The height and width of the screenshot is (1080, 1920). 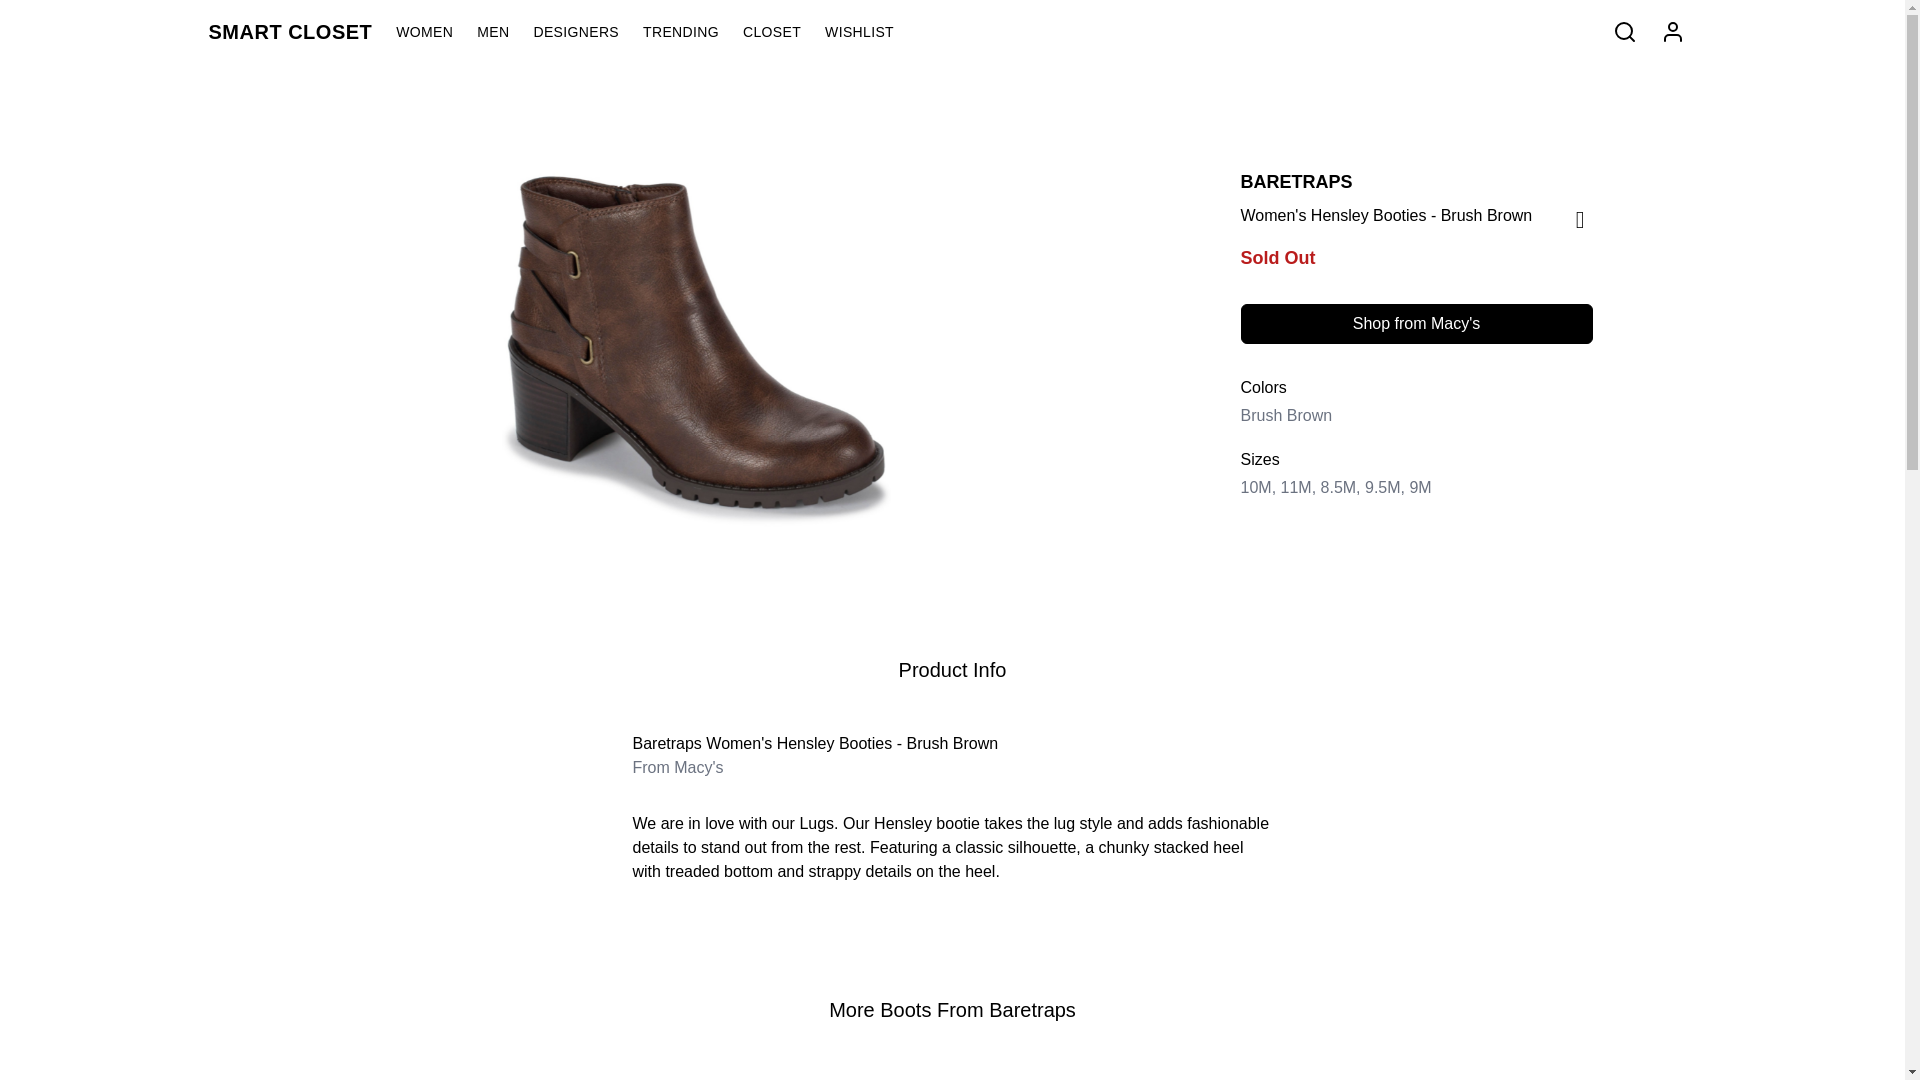 What do you see at coordinates (588, 32) in the screenshot?
I see `DESIGNERS` at bounding box center [588, 32].